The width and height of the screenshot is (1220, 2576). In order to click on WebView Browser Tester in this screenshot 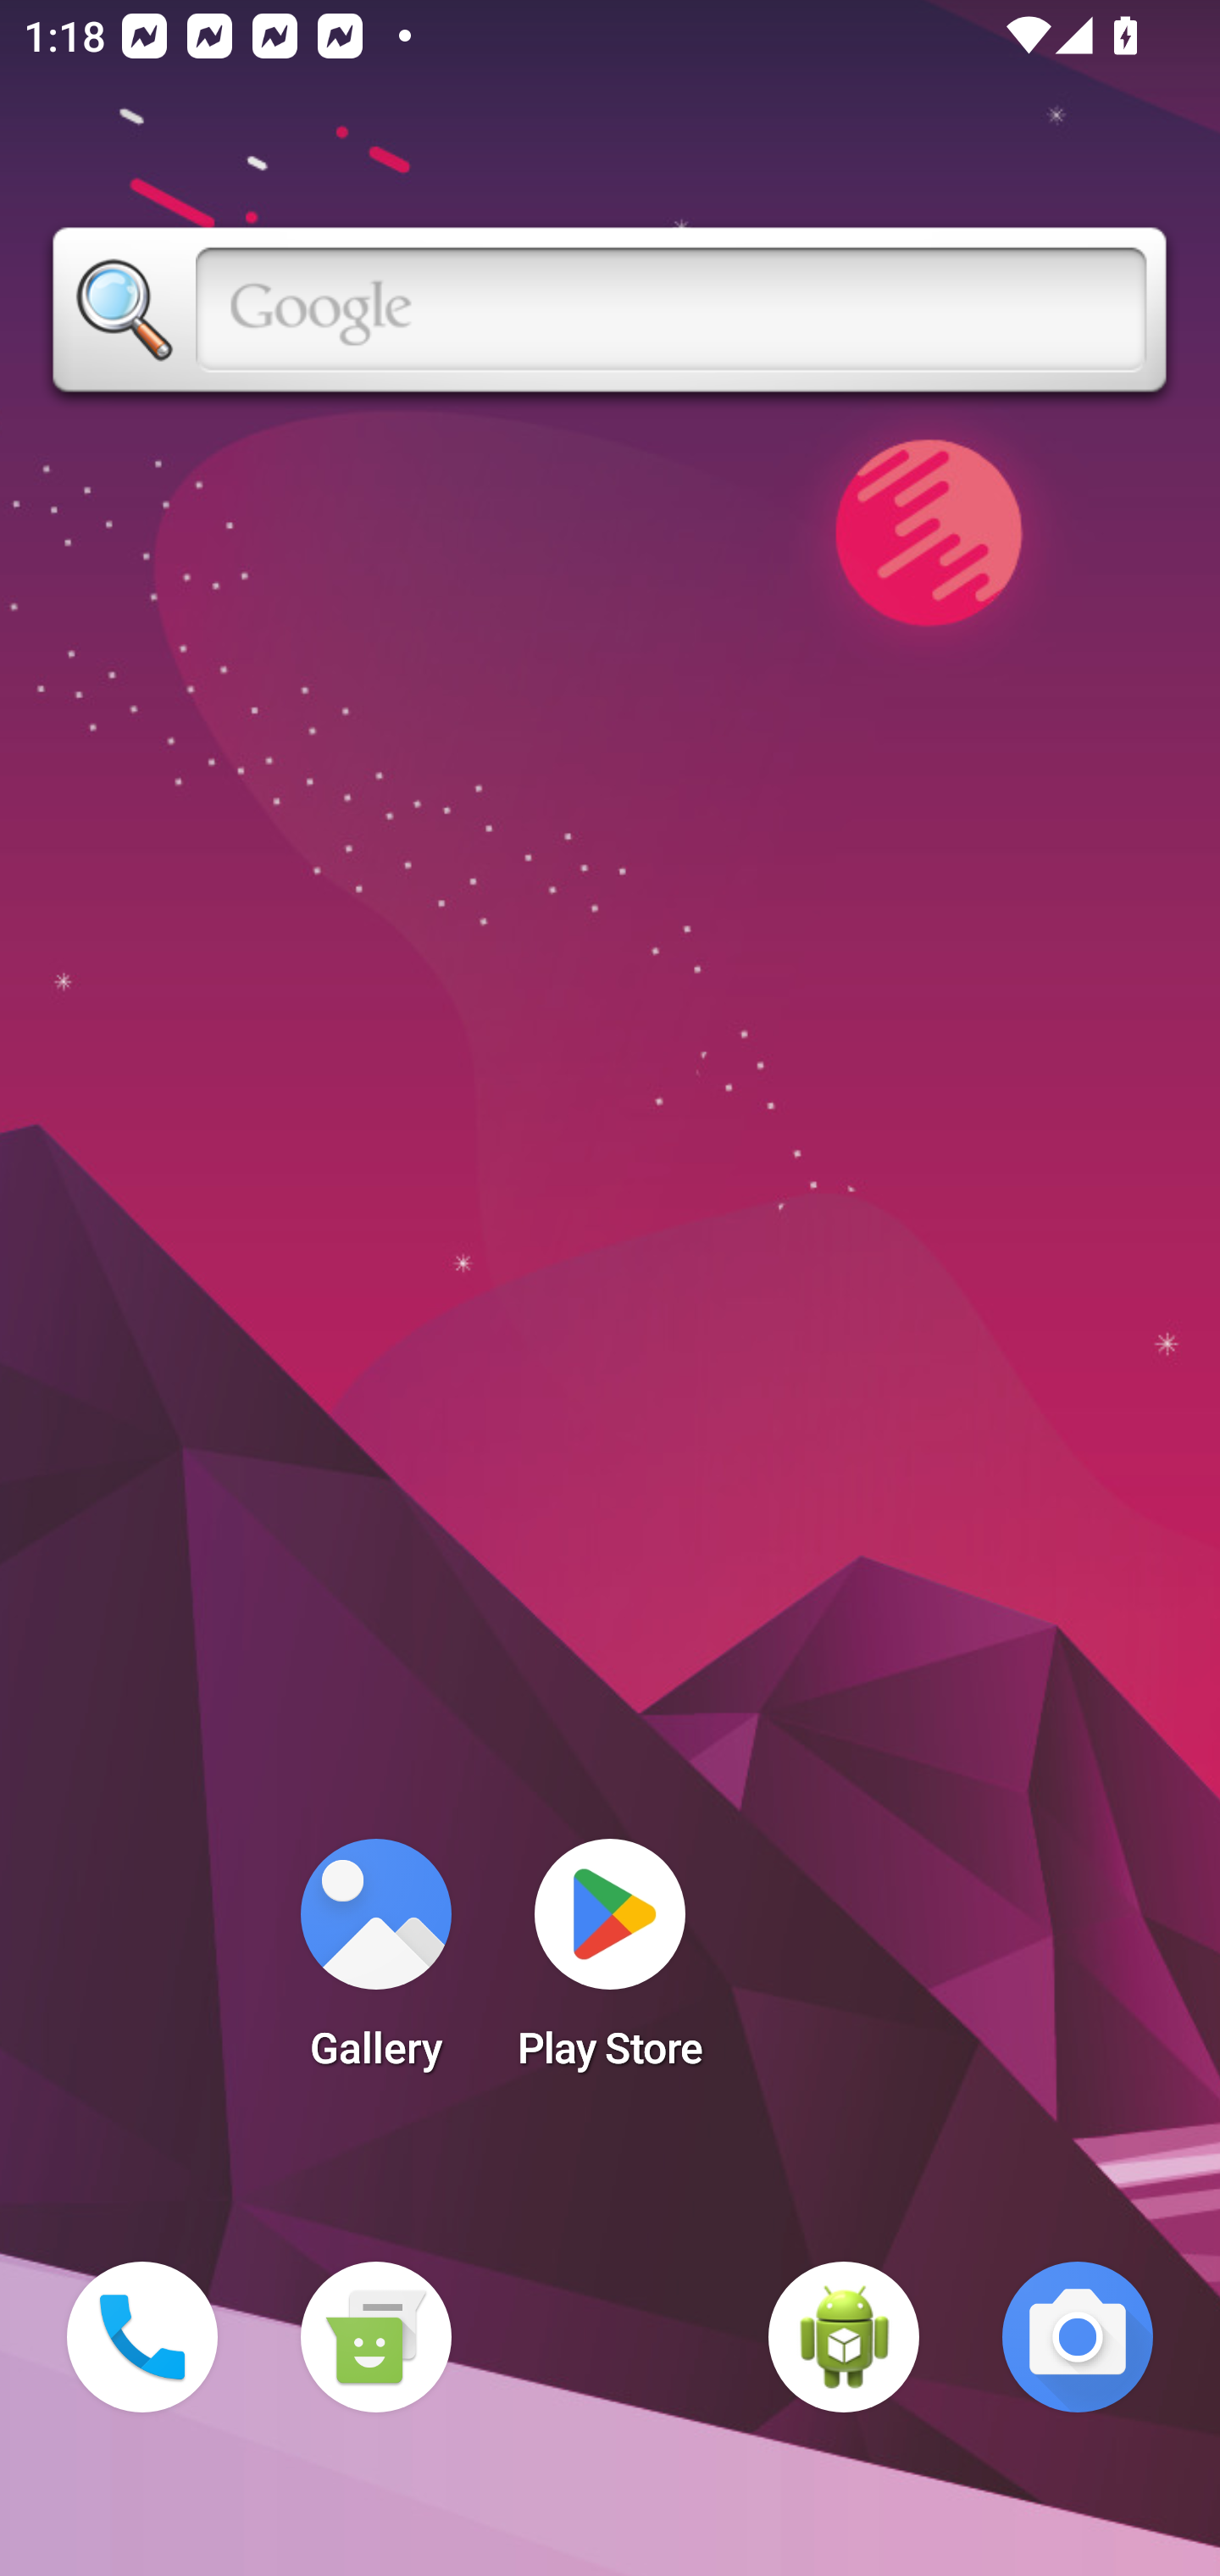, I will do `click(844, 2337)`.